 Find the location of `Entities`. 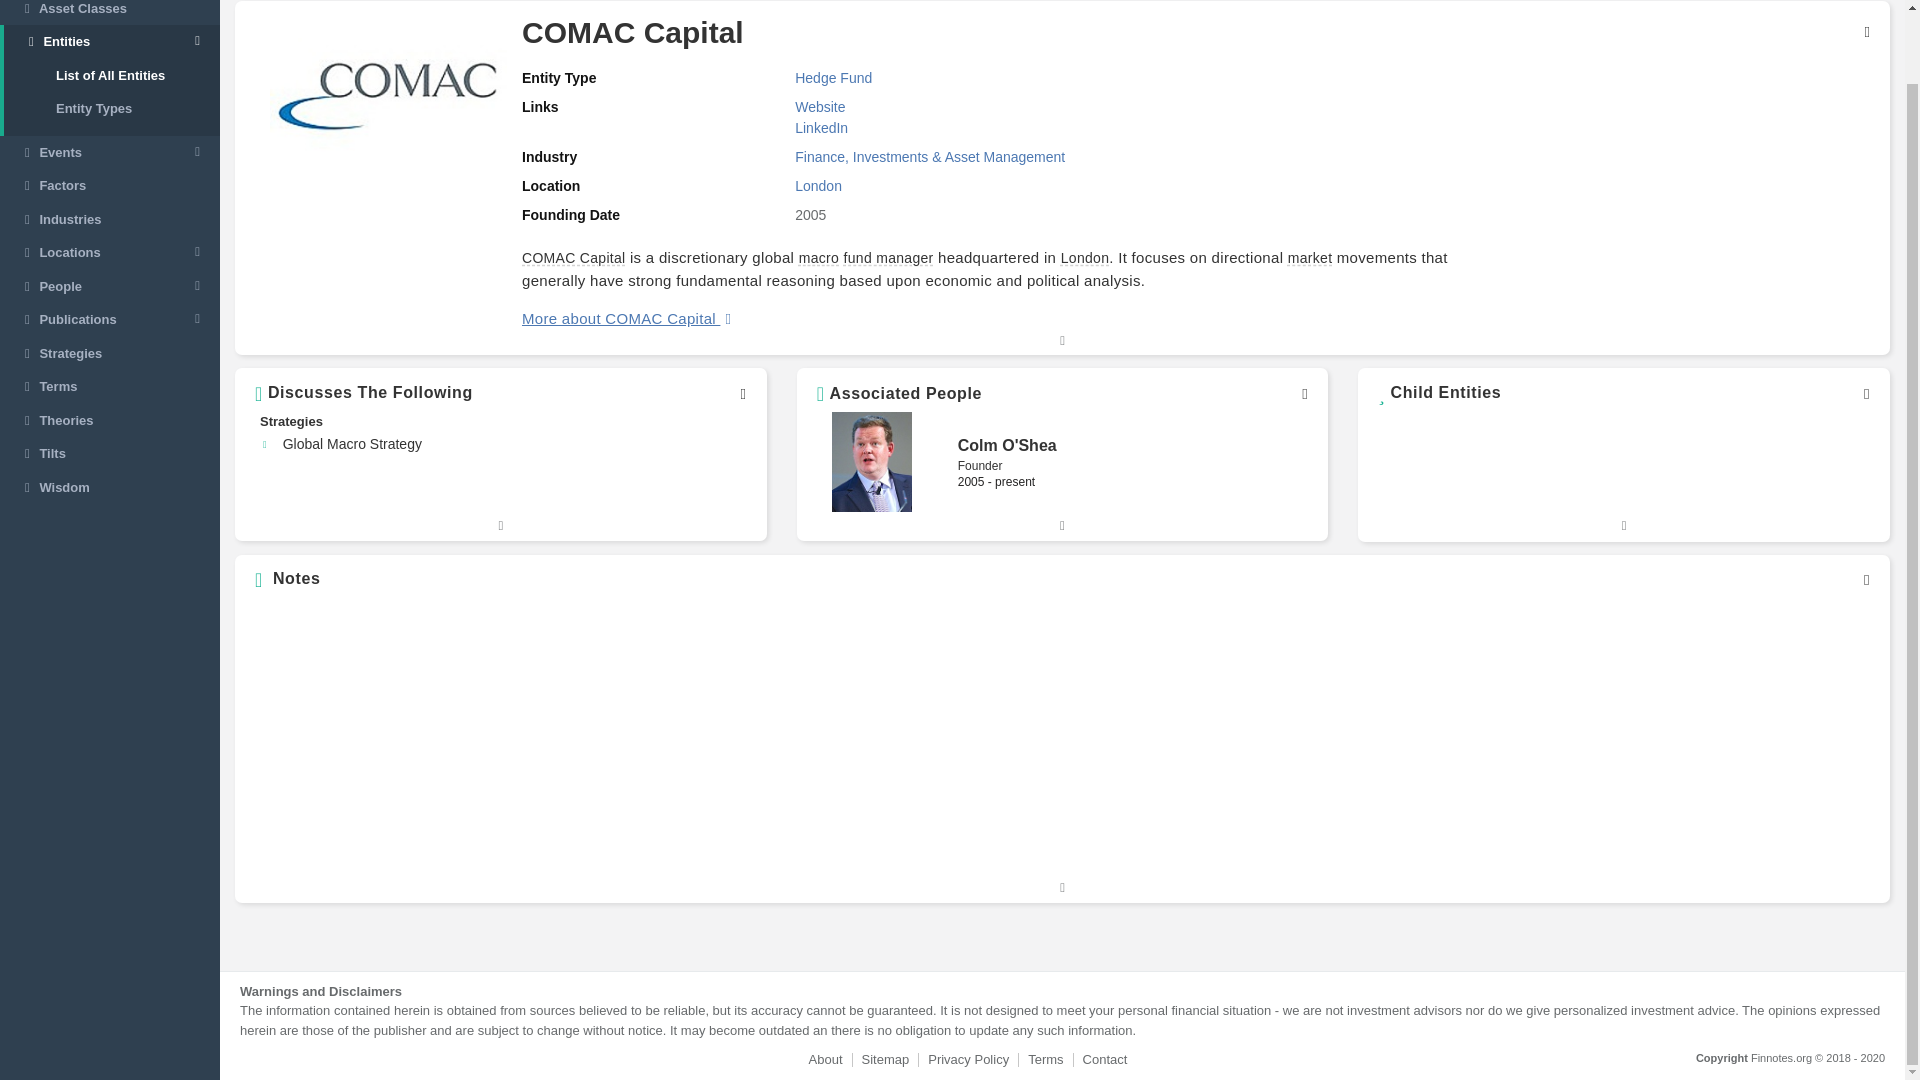

Entities is located at coordinates (112, 42).